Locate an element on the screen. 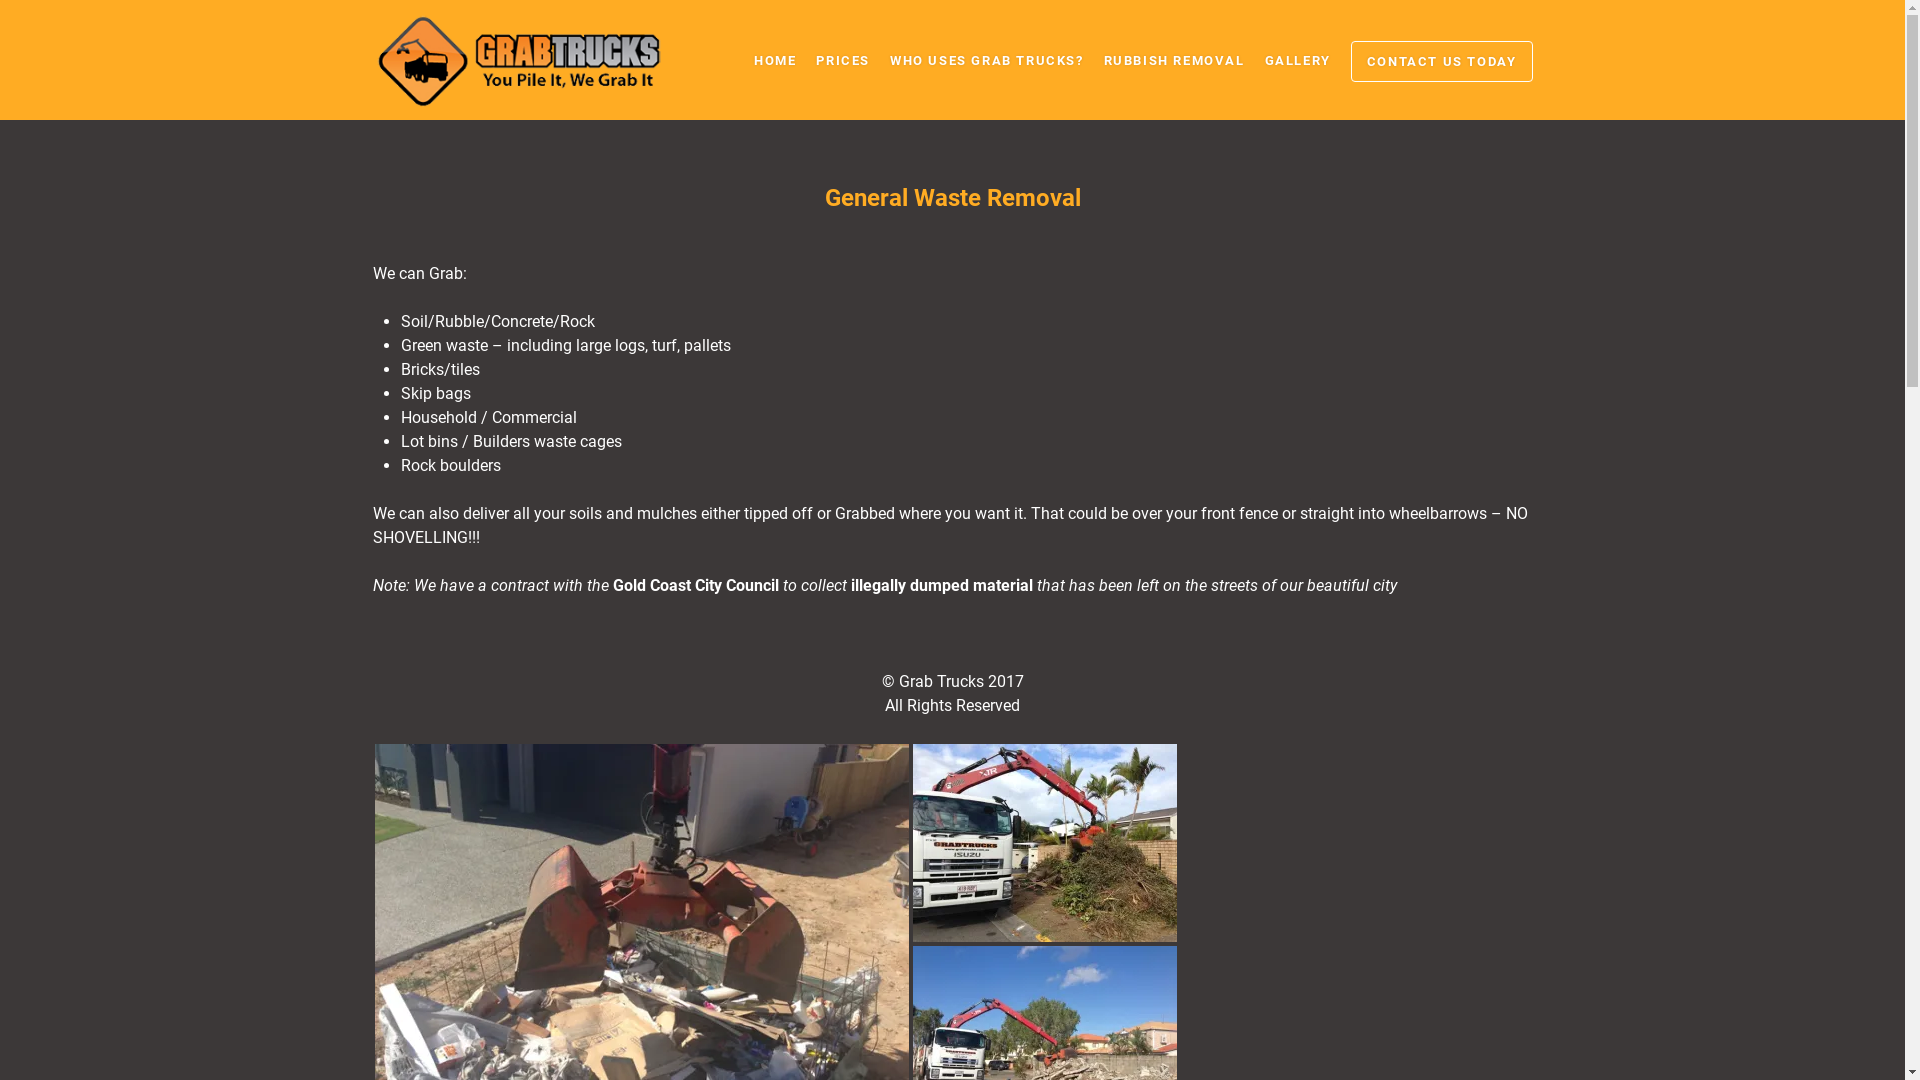 This screenshot has width=1920, height=1080. grab-tucks-waste-removal is located at coordinates (1044, 843).